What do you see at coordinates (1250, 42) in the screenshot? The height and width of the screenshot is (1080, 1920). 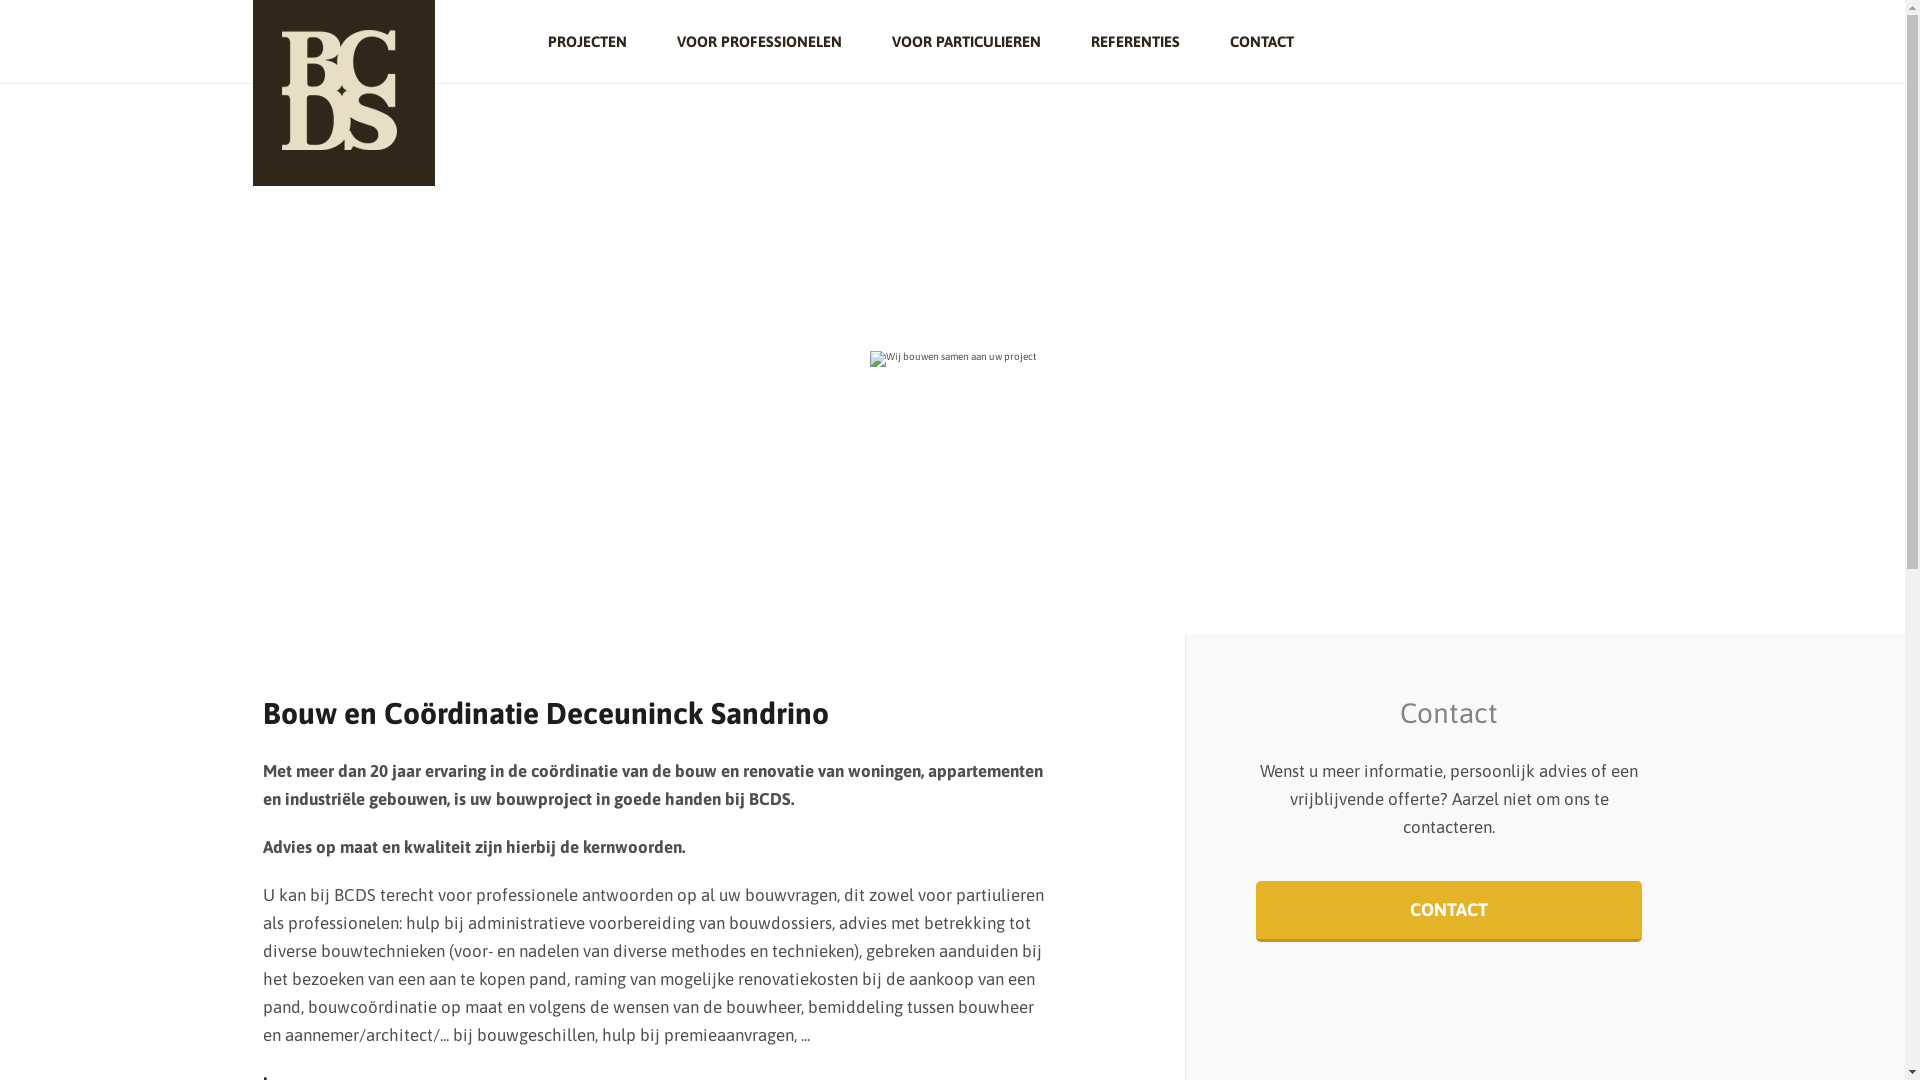 I see `CONTACT` at bounding box center [1250, 42].